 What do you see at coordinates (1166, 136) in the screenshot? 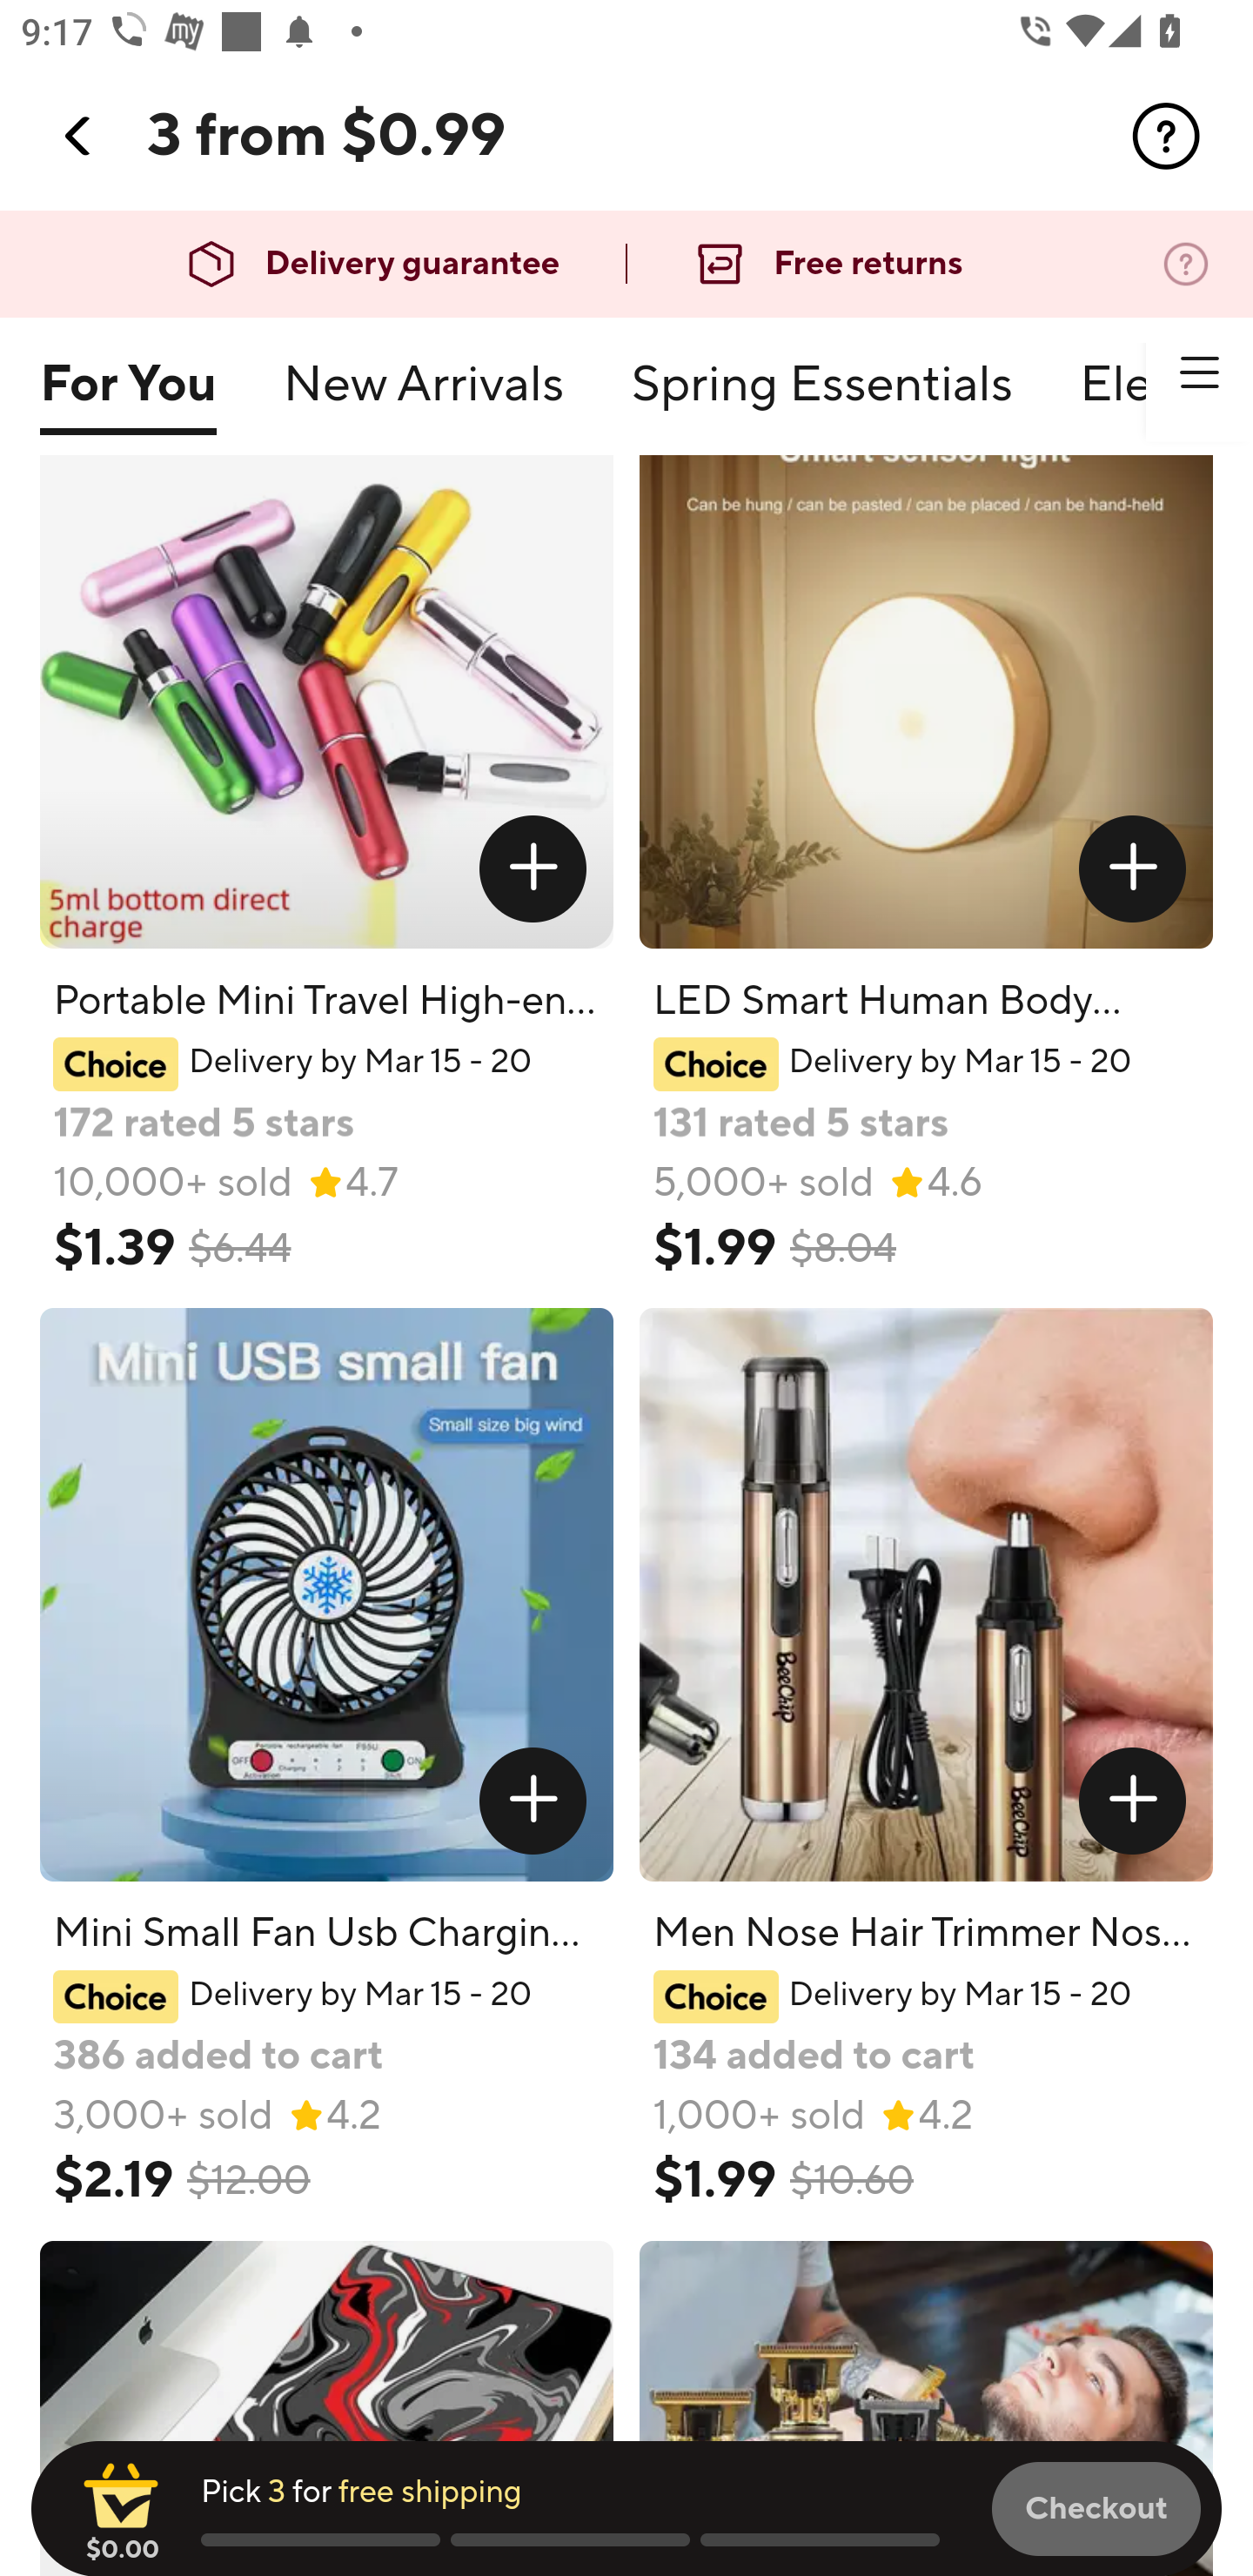
I see `` at bounding box center [1166, 136].